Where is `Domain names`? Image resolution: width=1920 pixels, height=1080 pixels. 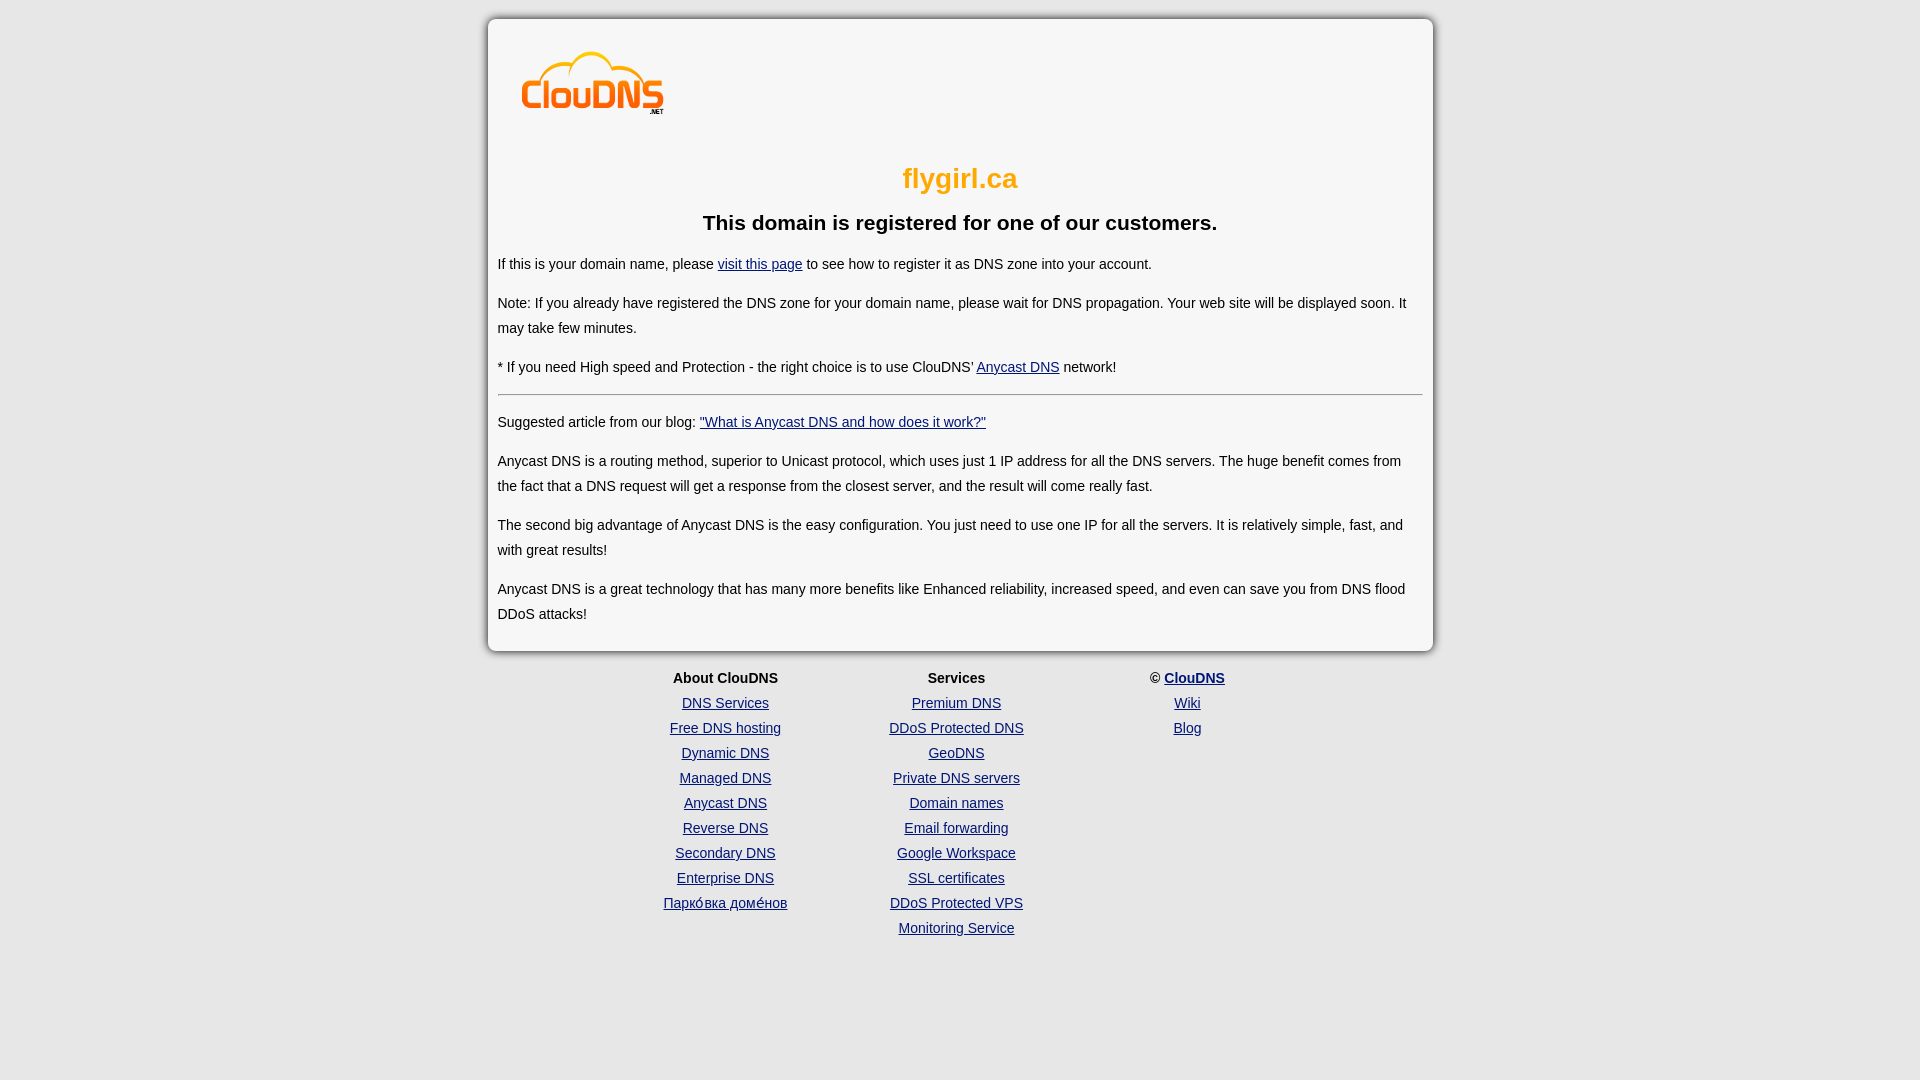 Domain names is located at coordinates (955, 802).